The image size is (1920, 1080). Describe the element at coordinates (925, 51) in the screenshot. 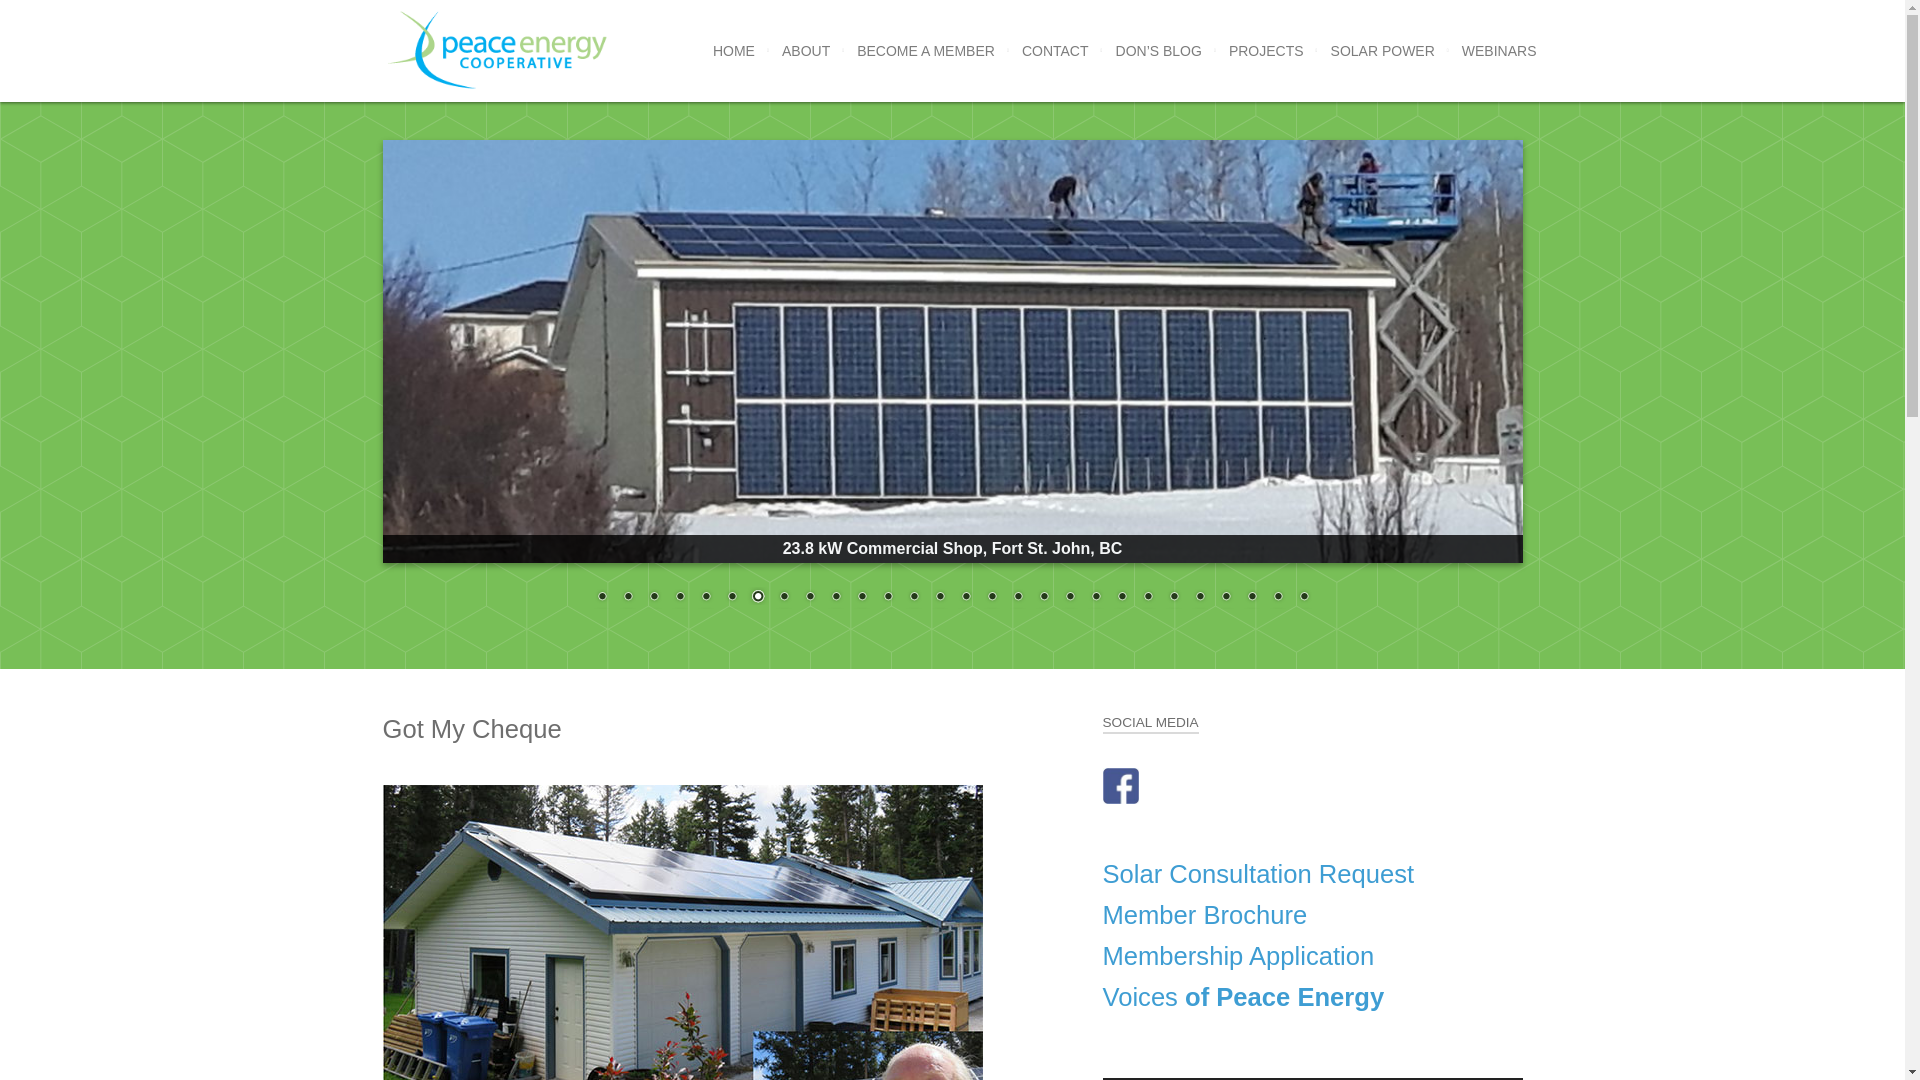

I see `BECOME A MEMBER` at that location.